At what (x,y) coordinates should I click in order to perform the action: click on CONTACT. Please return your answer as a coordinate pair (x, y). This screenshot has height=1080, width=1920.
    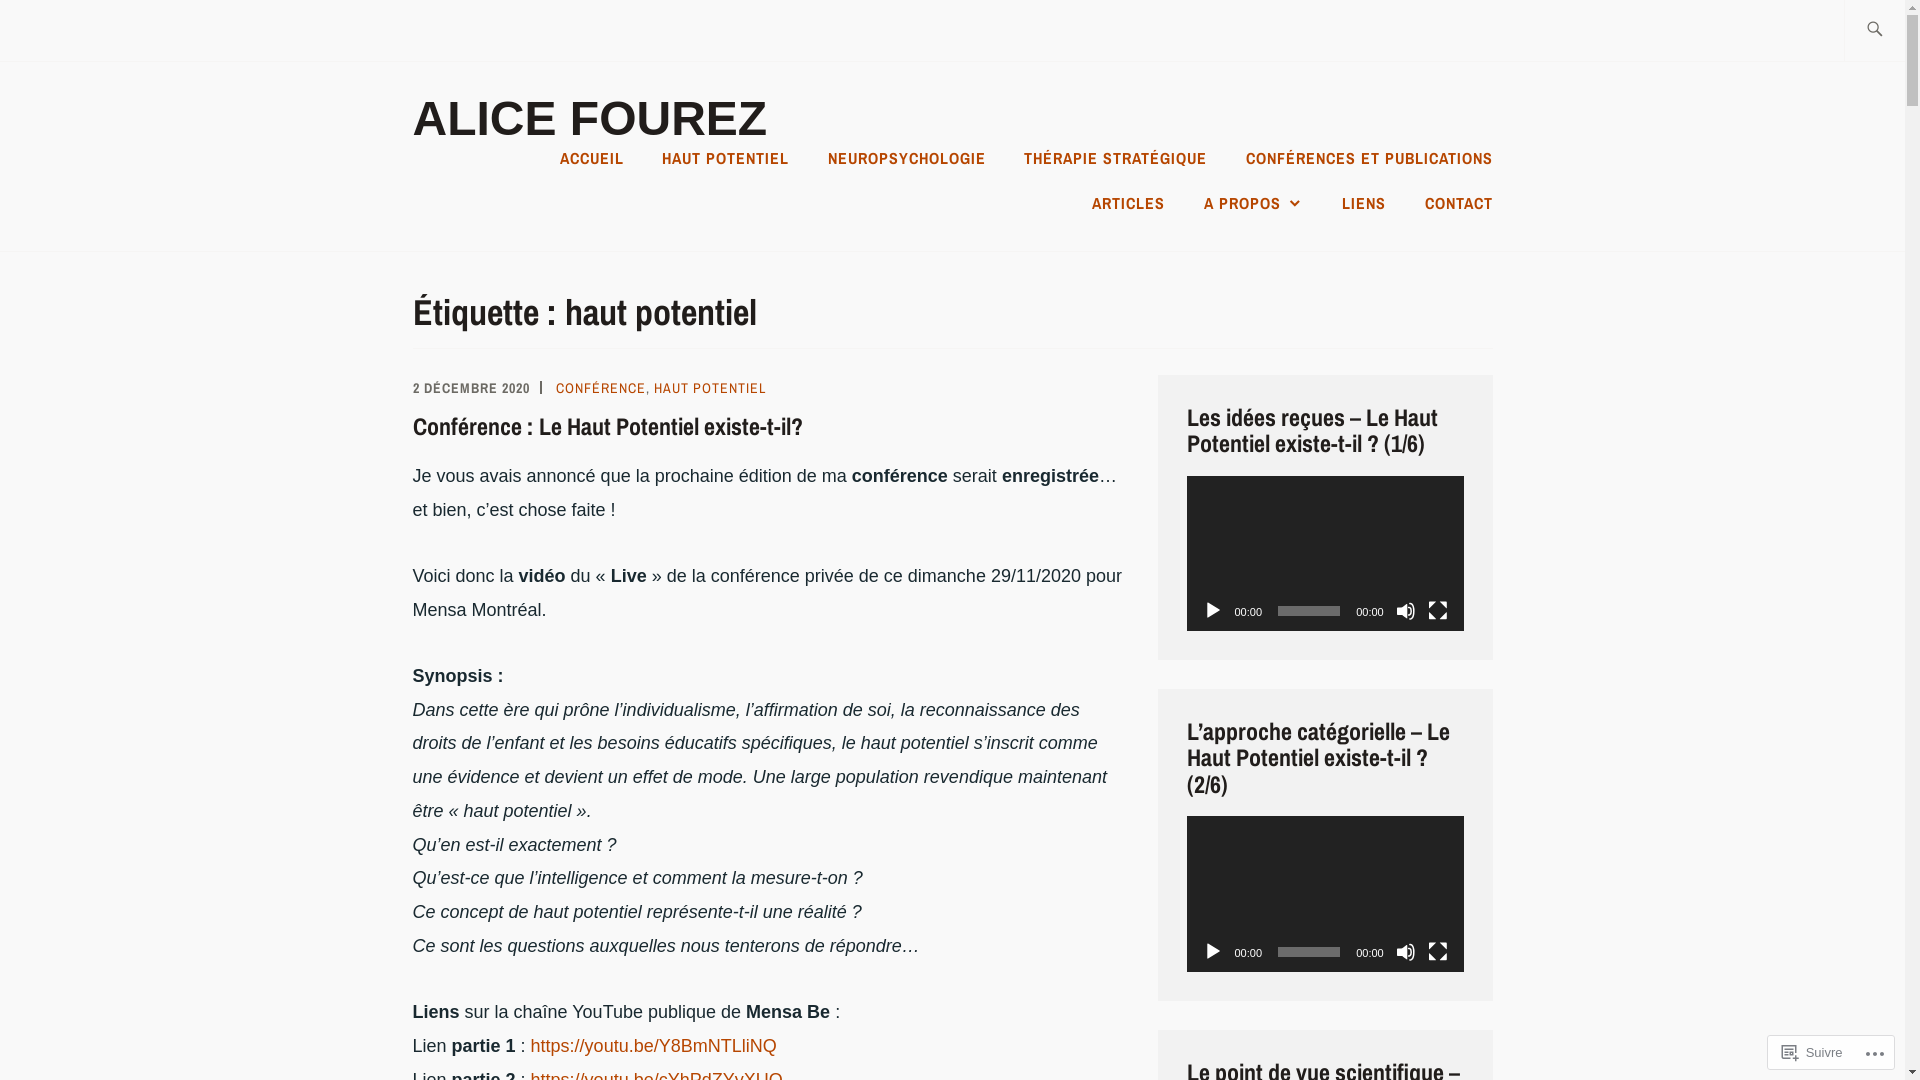
    Looking at the image, I should click on (1458, 203).